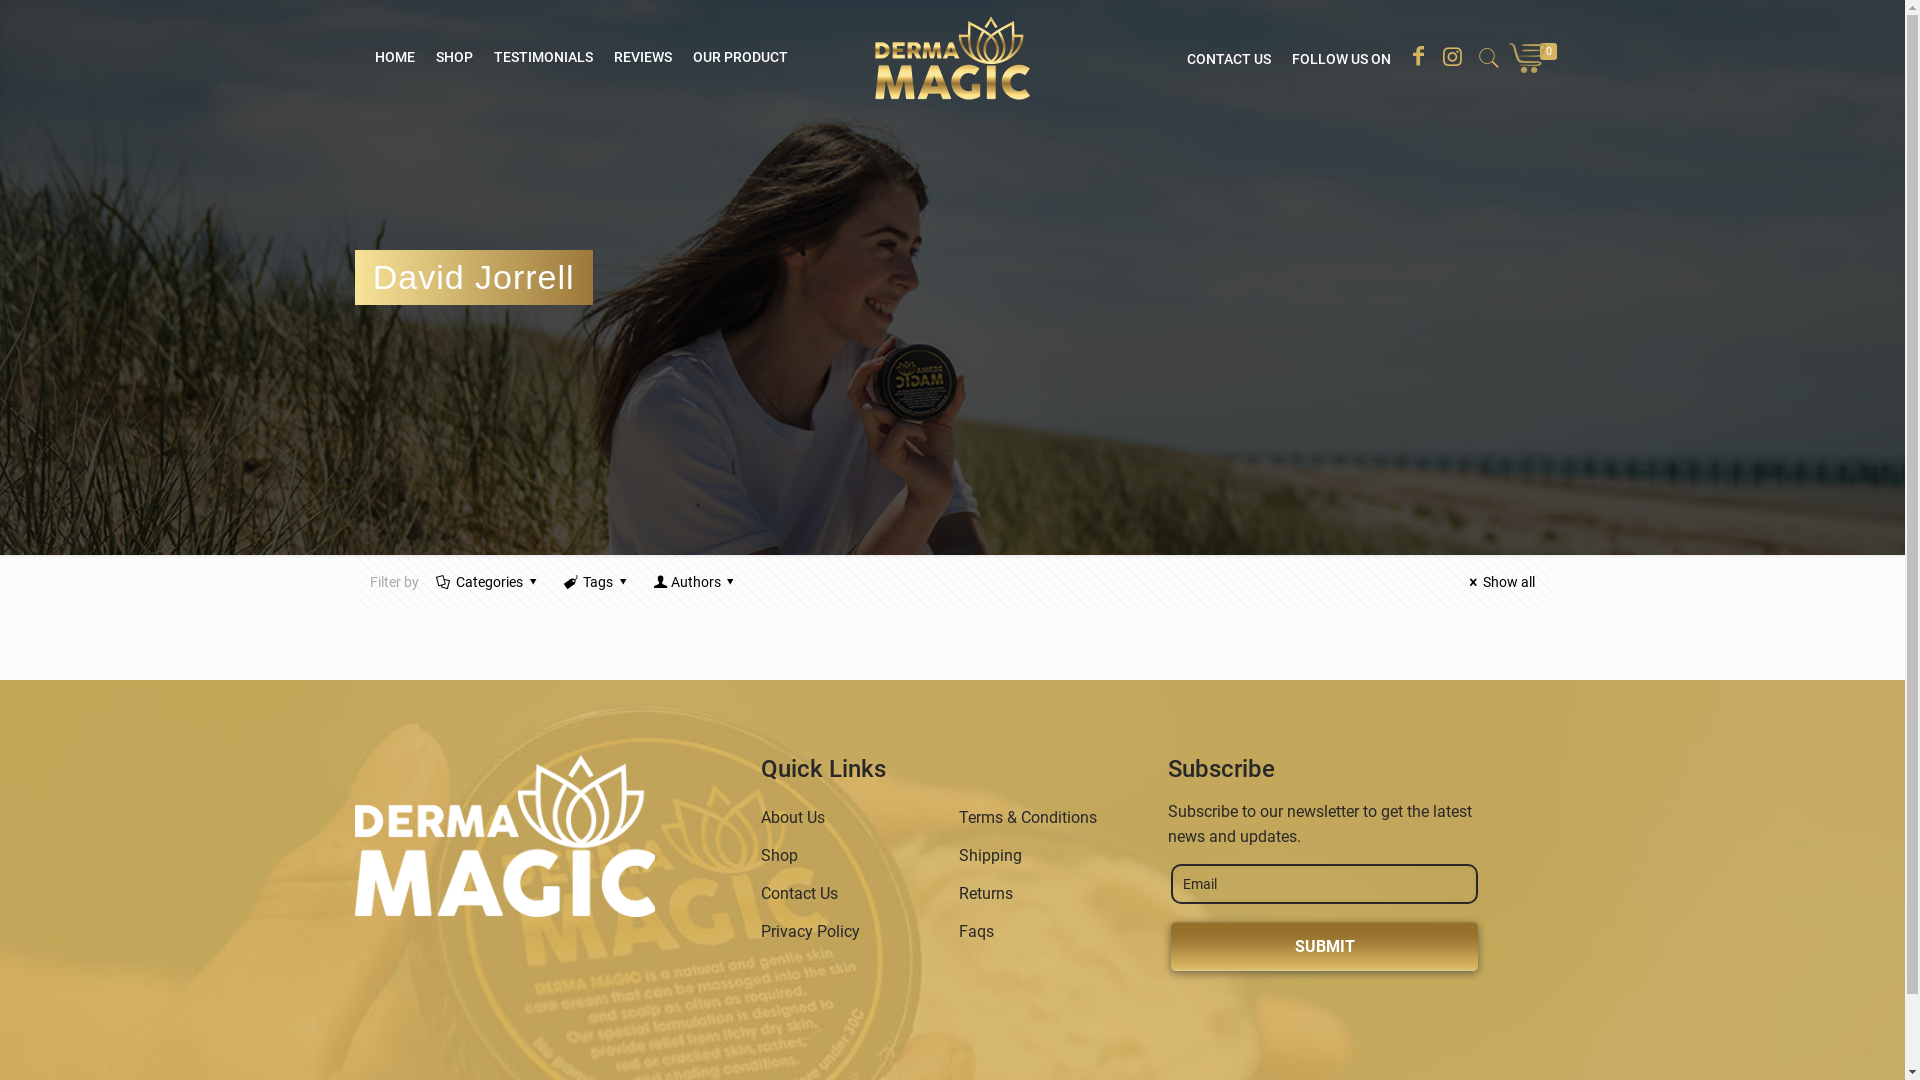  I want to click on Tags, so click(598, 582).